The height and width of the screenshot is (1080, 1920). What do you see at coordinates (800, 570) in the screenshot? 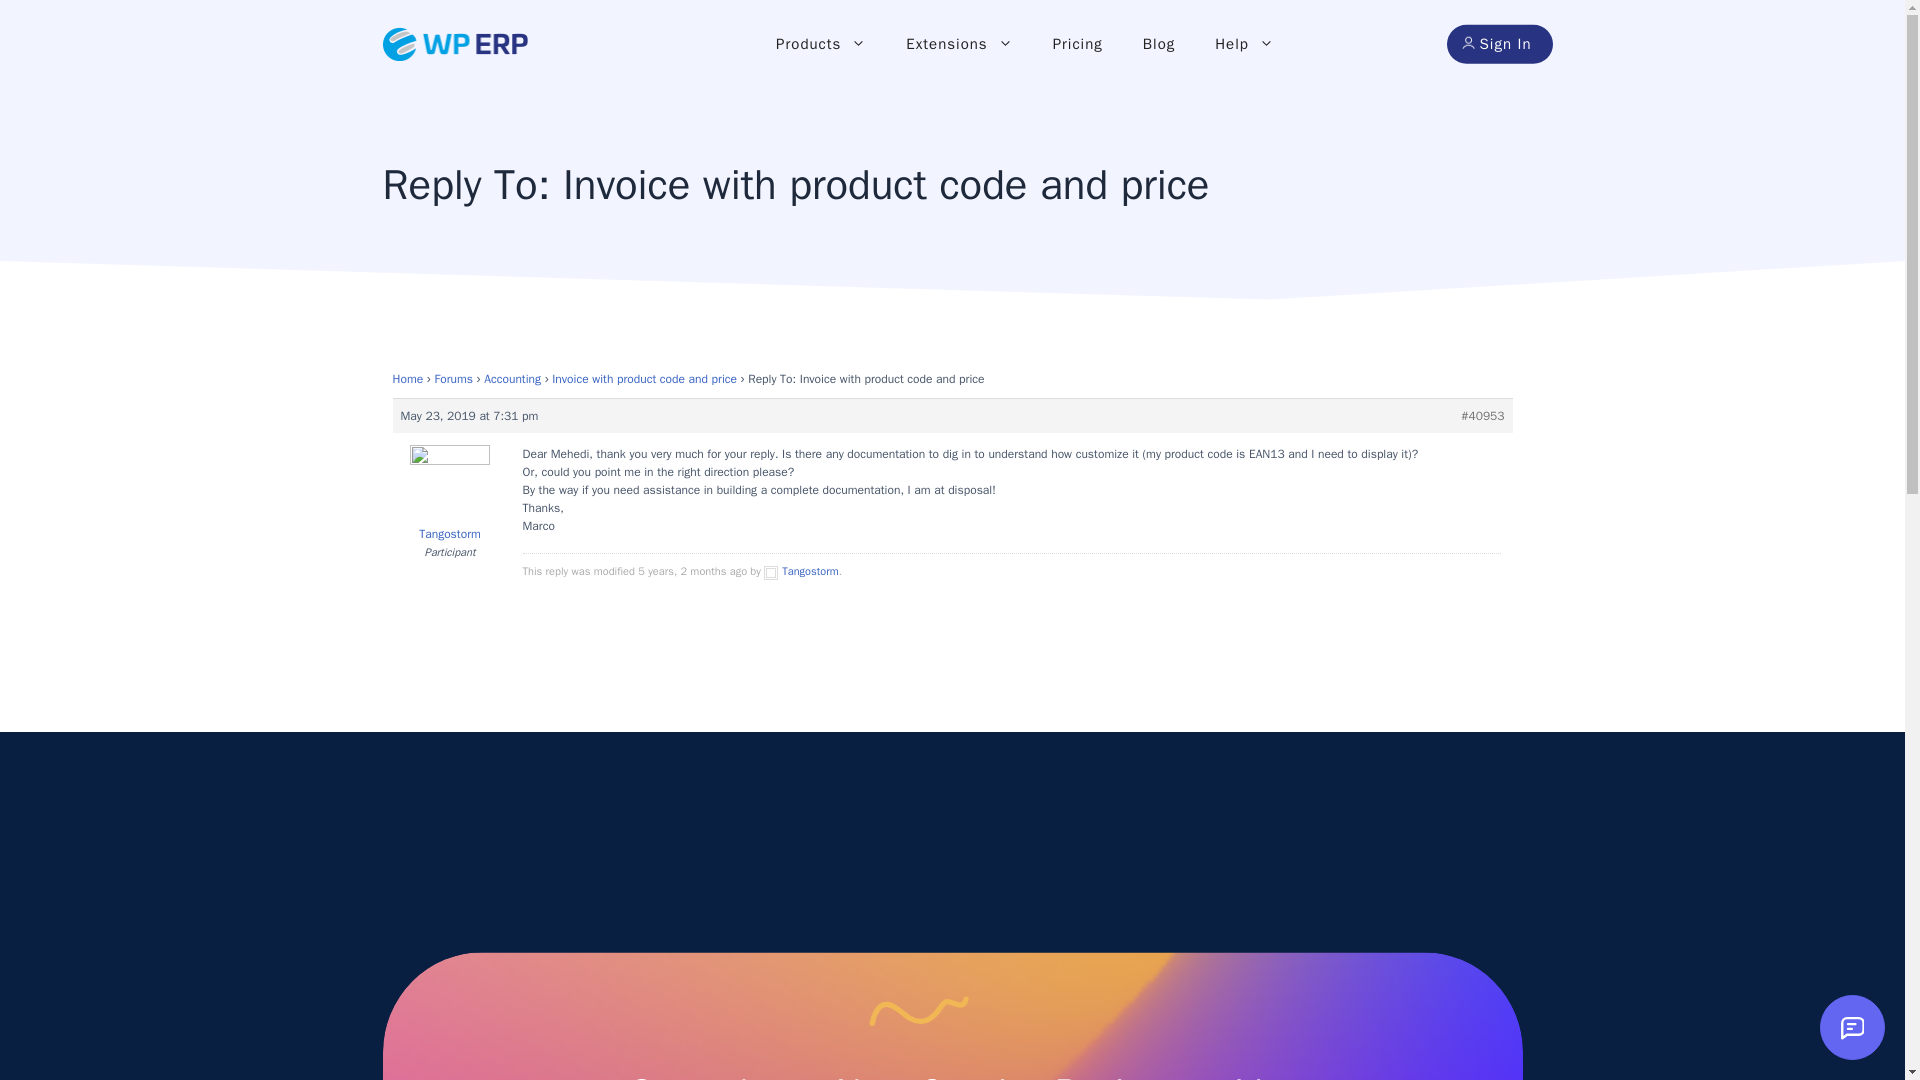
I see `View Tangostorm's profile` at bounding box center [800, 570].